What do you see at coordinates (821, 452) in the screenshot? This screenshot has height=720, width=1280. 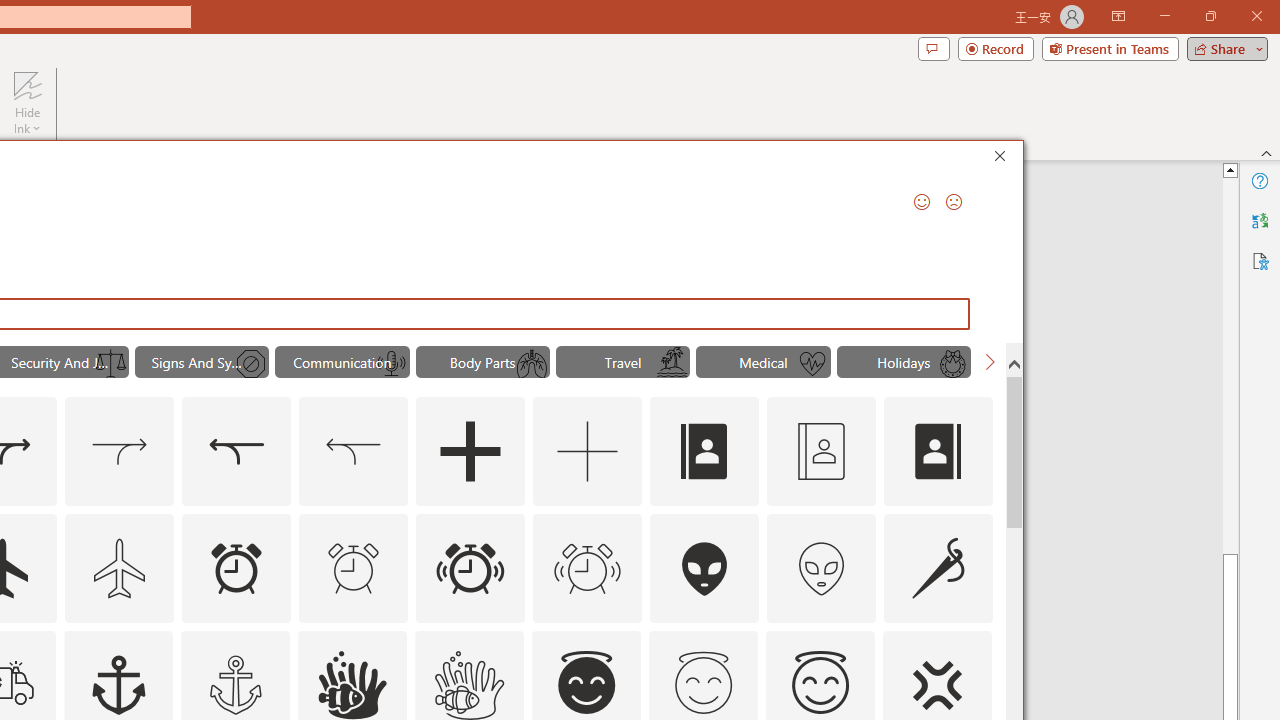 I see `AutomationID: Icons_AddressBook_LTR_M` at bounding box center [821, 452].